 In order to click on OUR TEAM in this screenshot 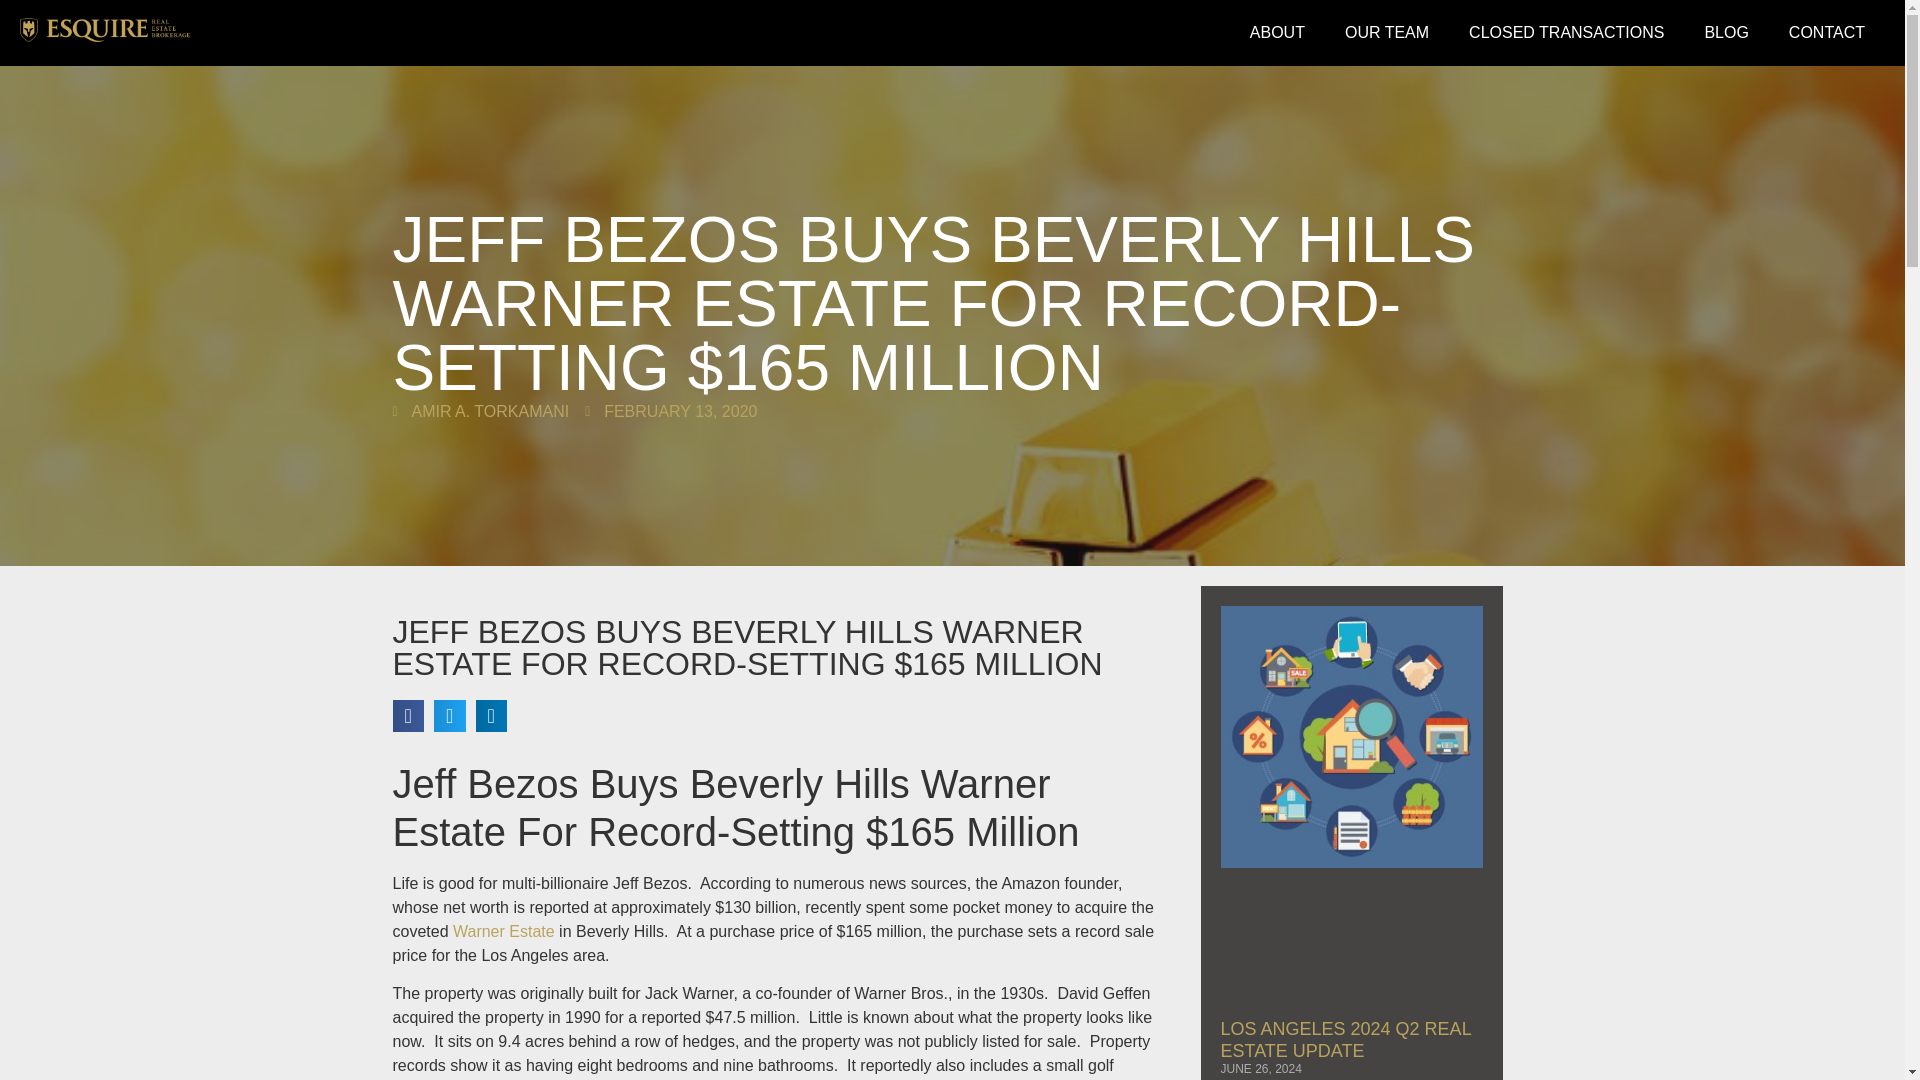, I will do `click(1386, 32)`.